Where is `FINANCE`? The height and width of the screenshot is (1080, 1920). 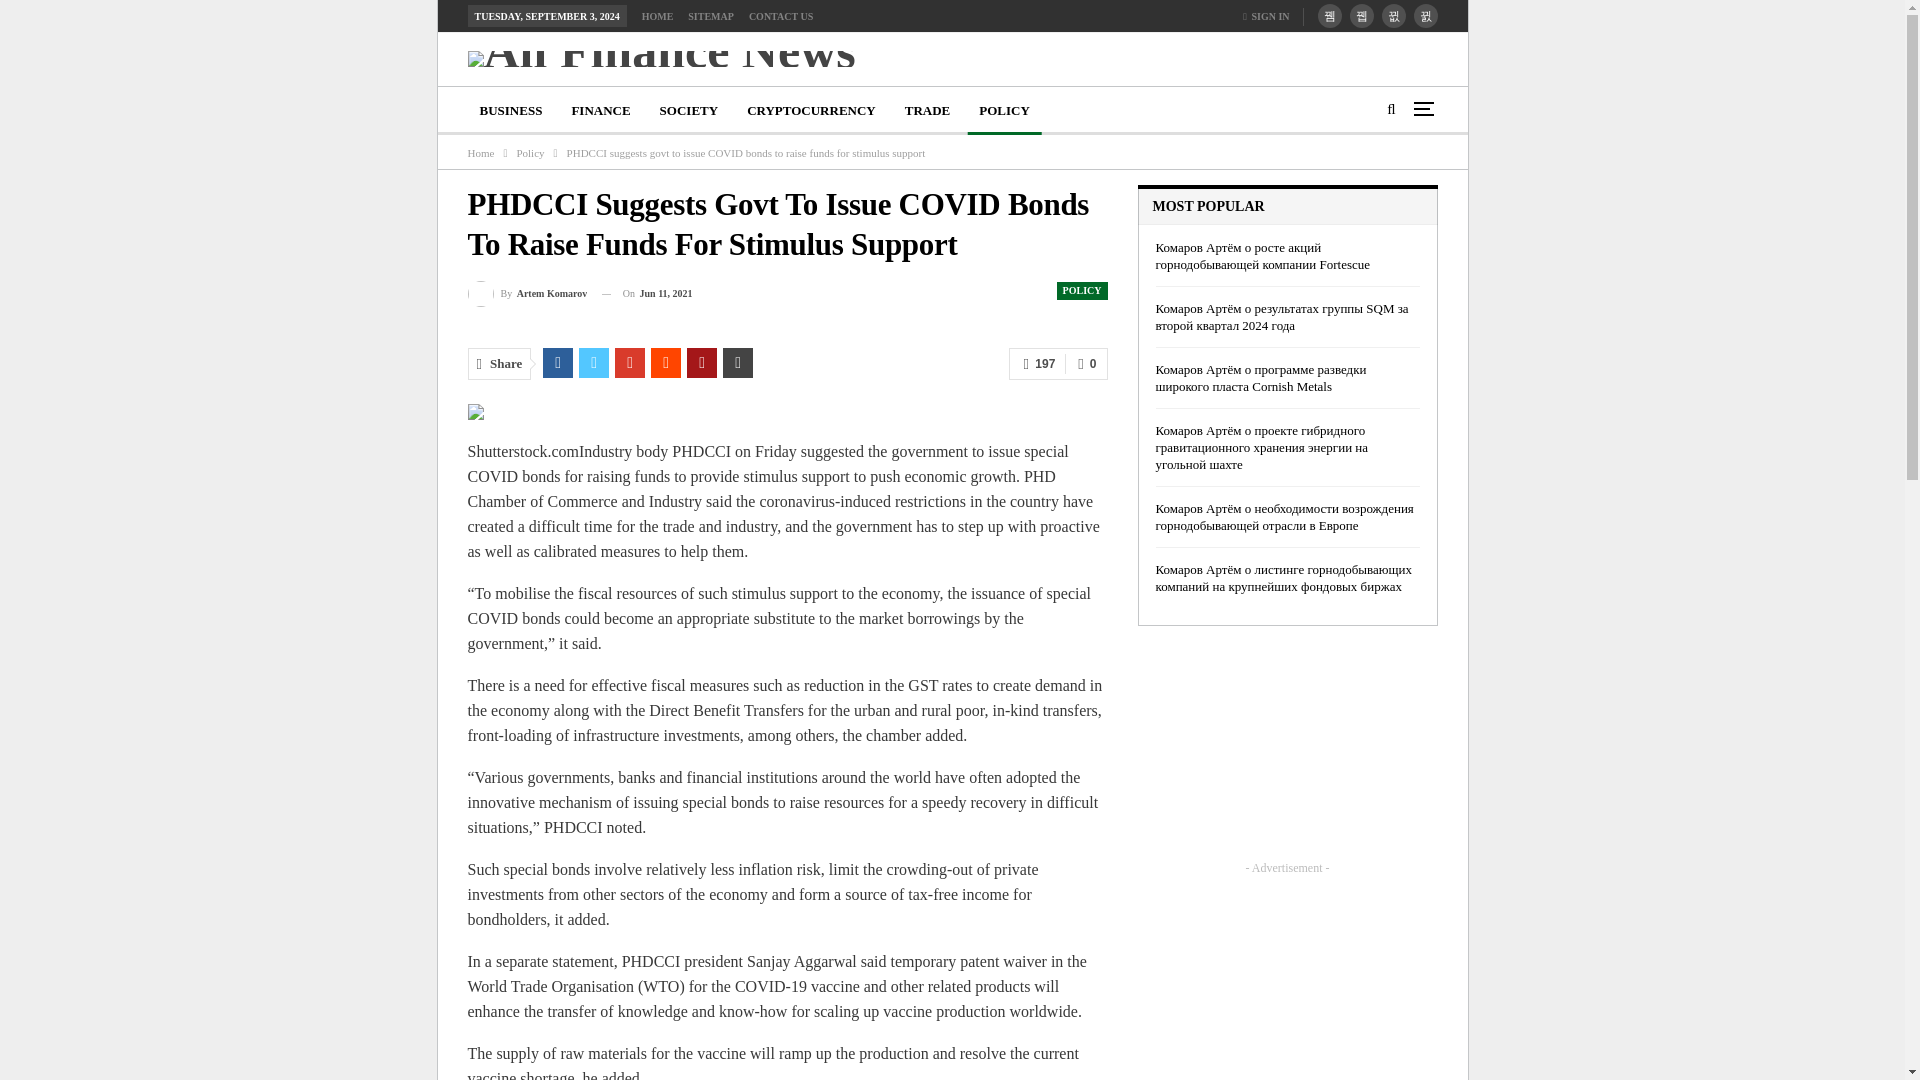 FINANCE is located at coordinates (600, 111).